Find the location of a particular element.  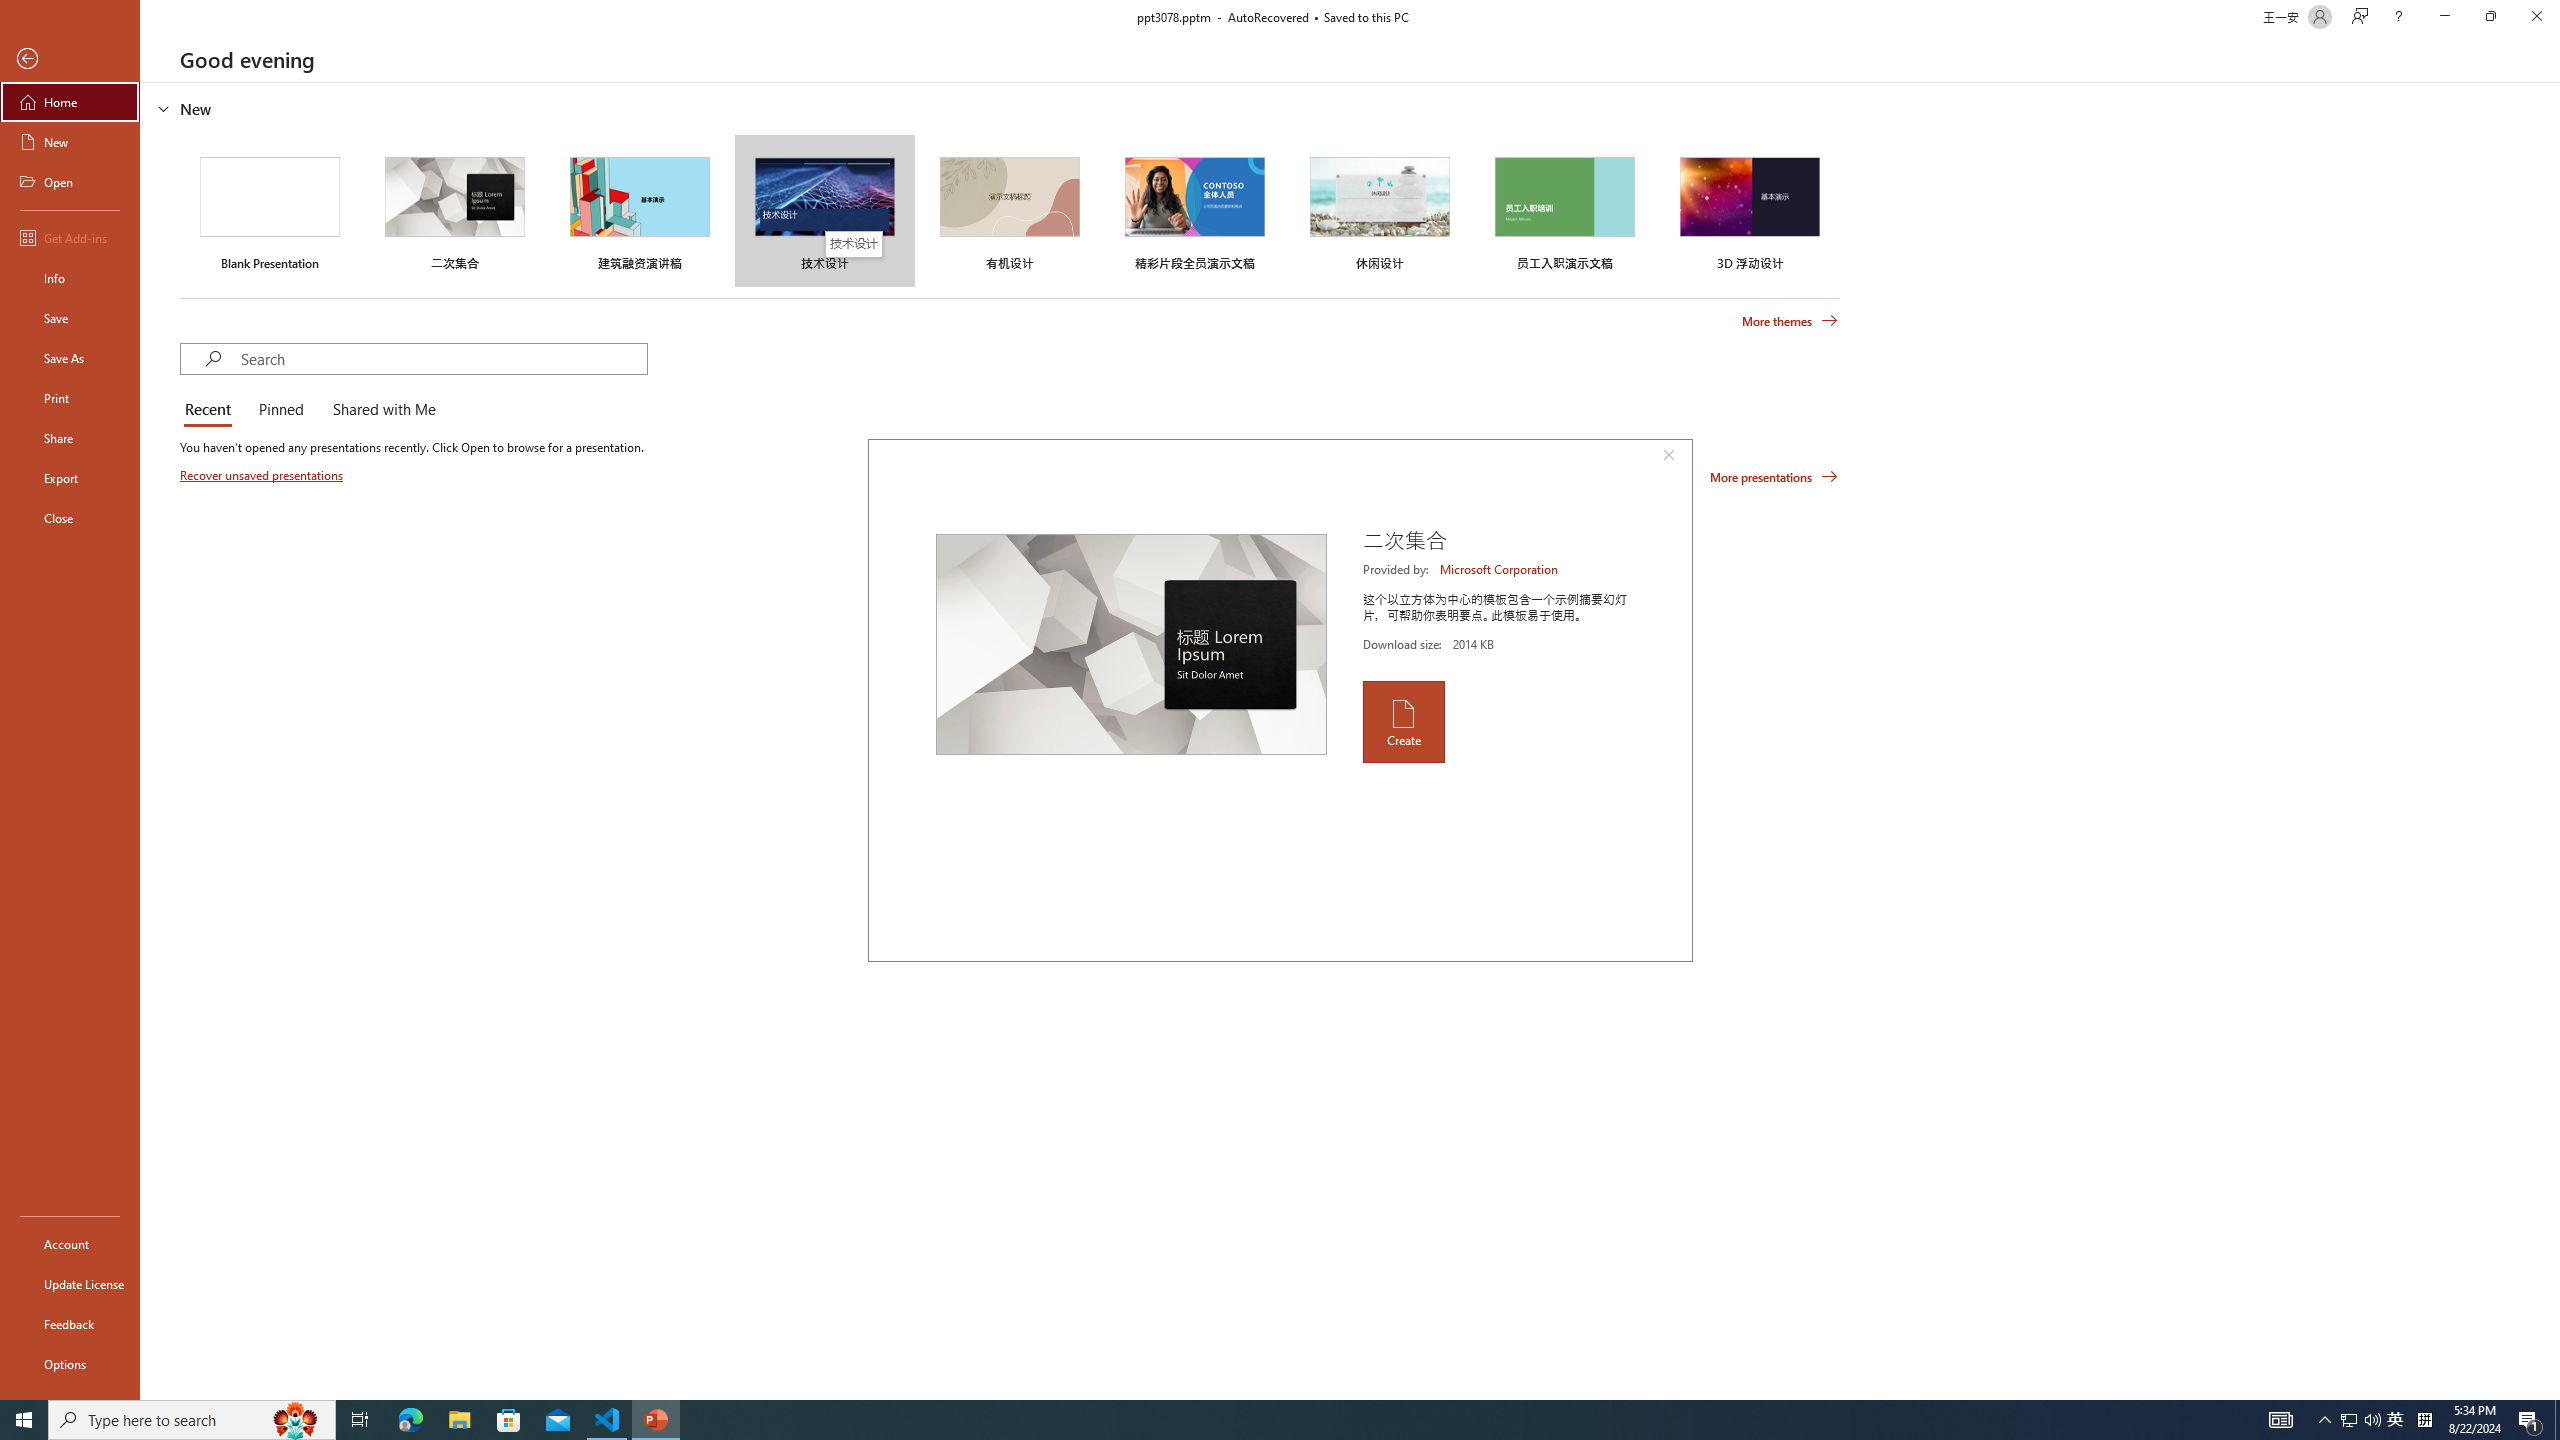

Pinned is located at coordinates (280, 410).